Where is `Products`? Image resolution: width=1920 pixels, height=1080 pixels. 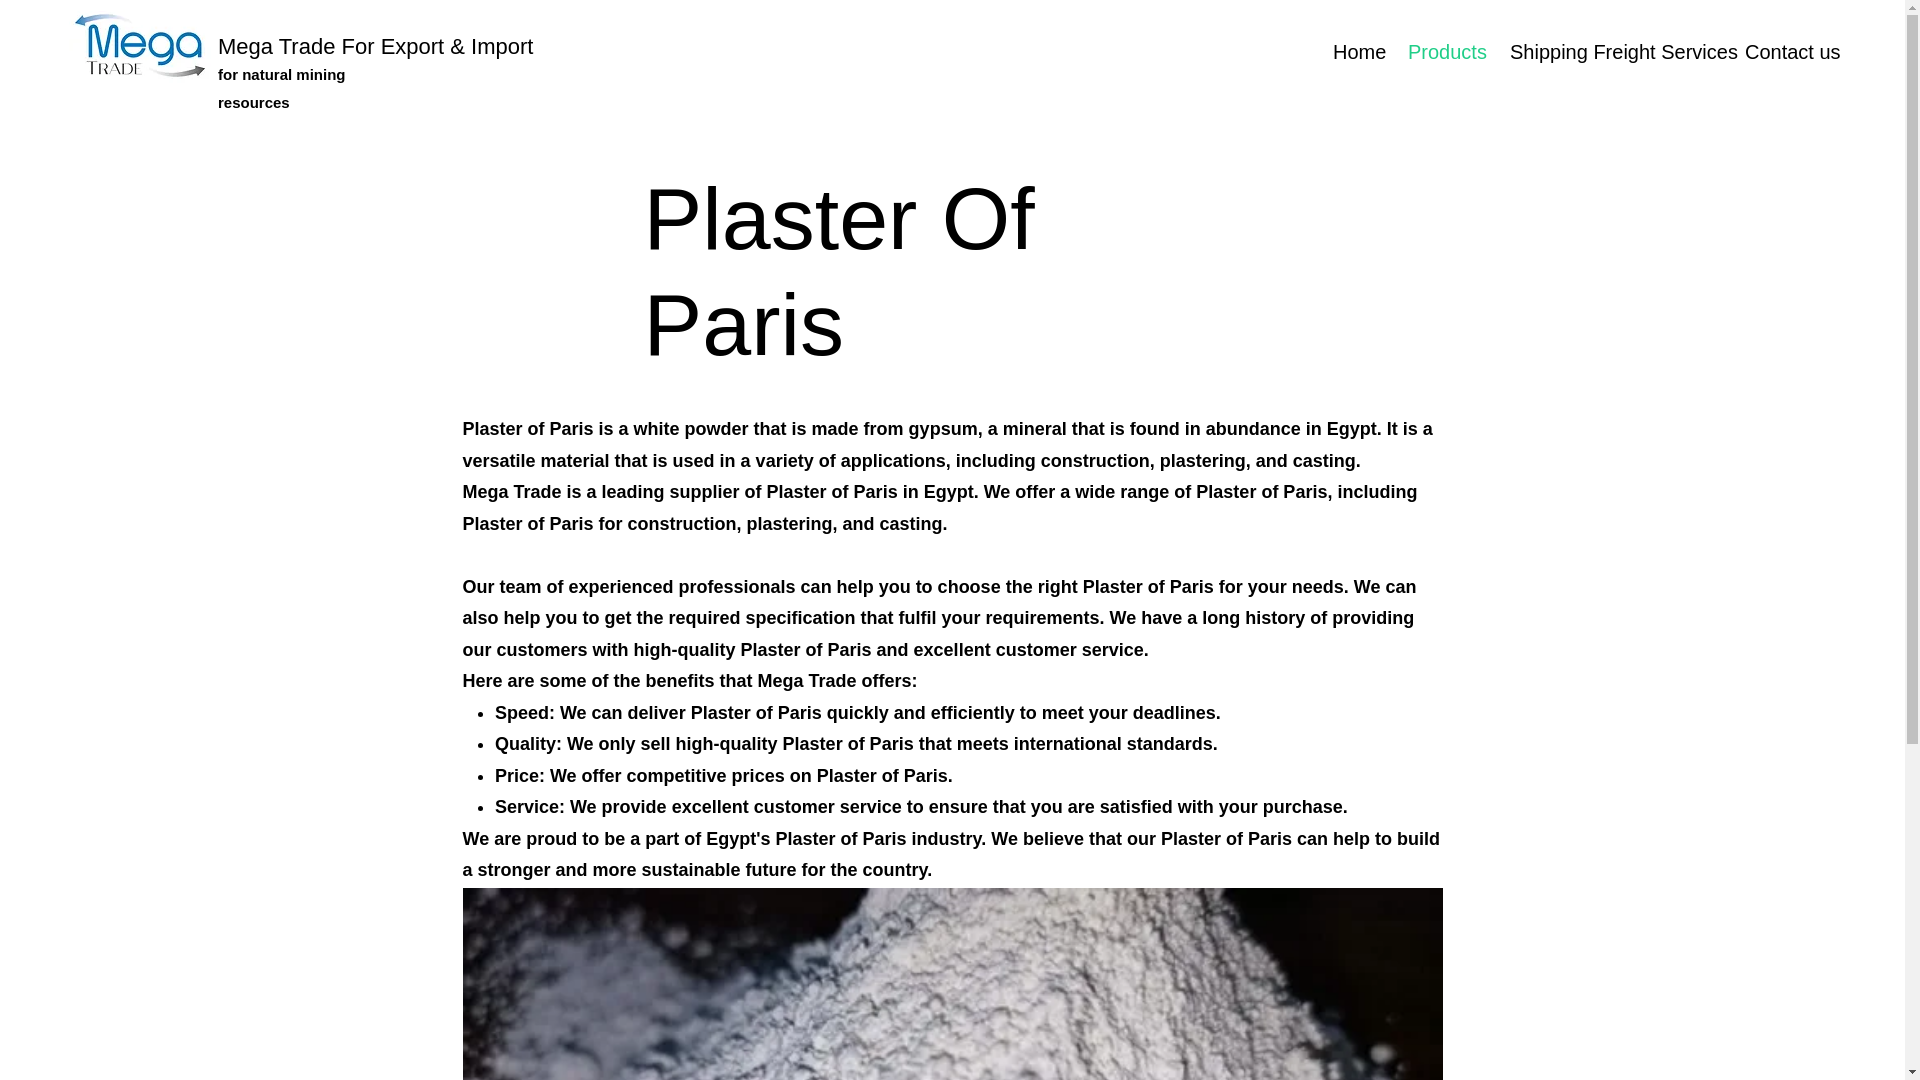
Products is located at coordinates (1444, 51).